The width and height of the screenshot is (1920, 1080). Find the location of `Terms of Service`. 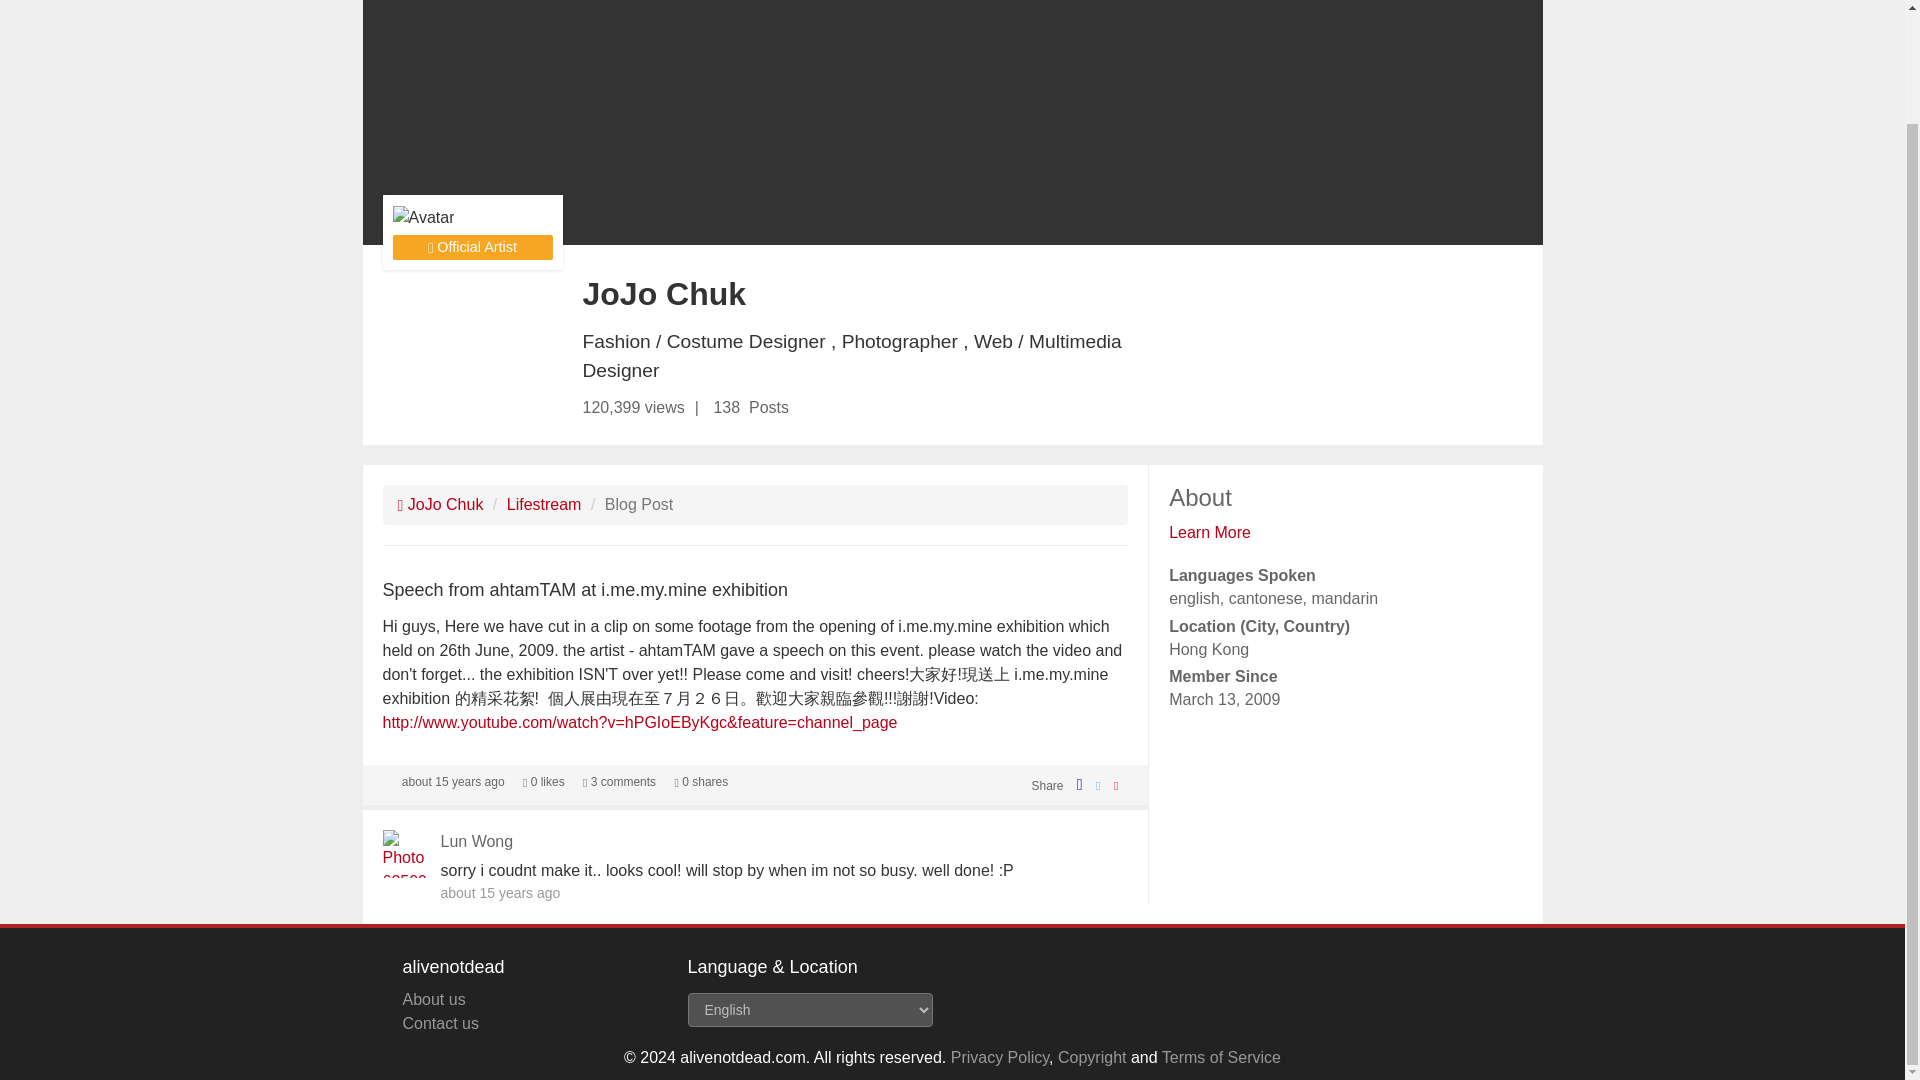

Terms of Service is located at coordinates (1220, 1056).